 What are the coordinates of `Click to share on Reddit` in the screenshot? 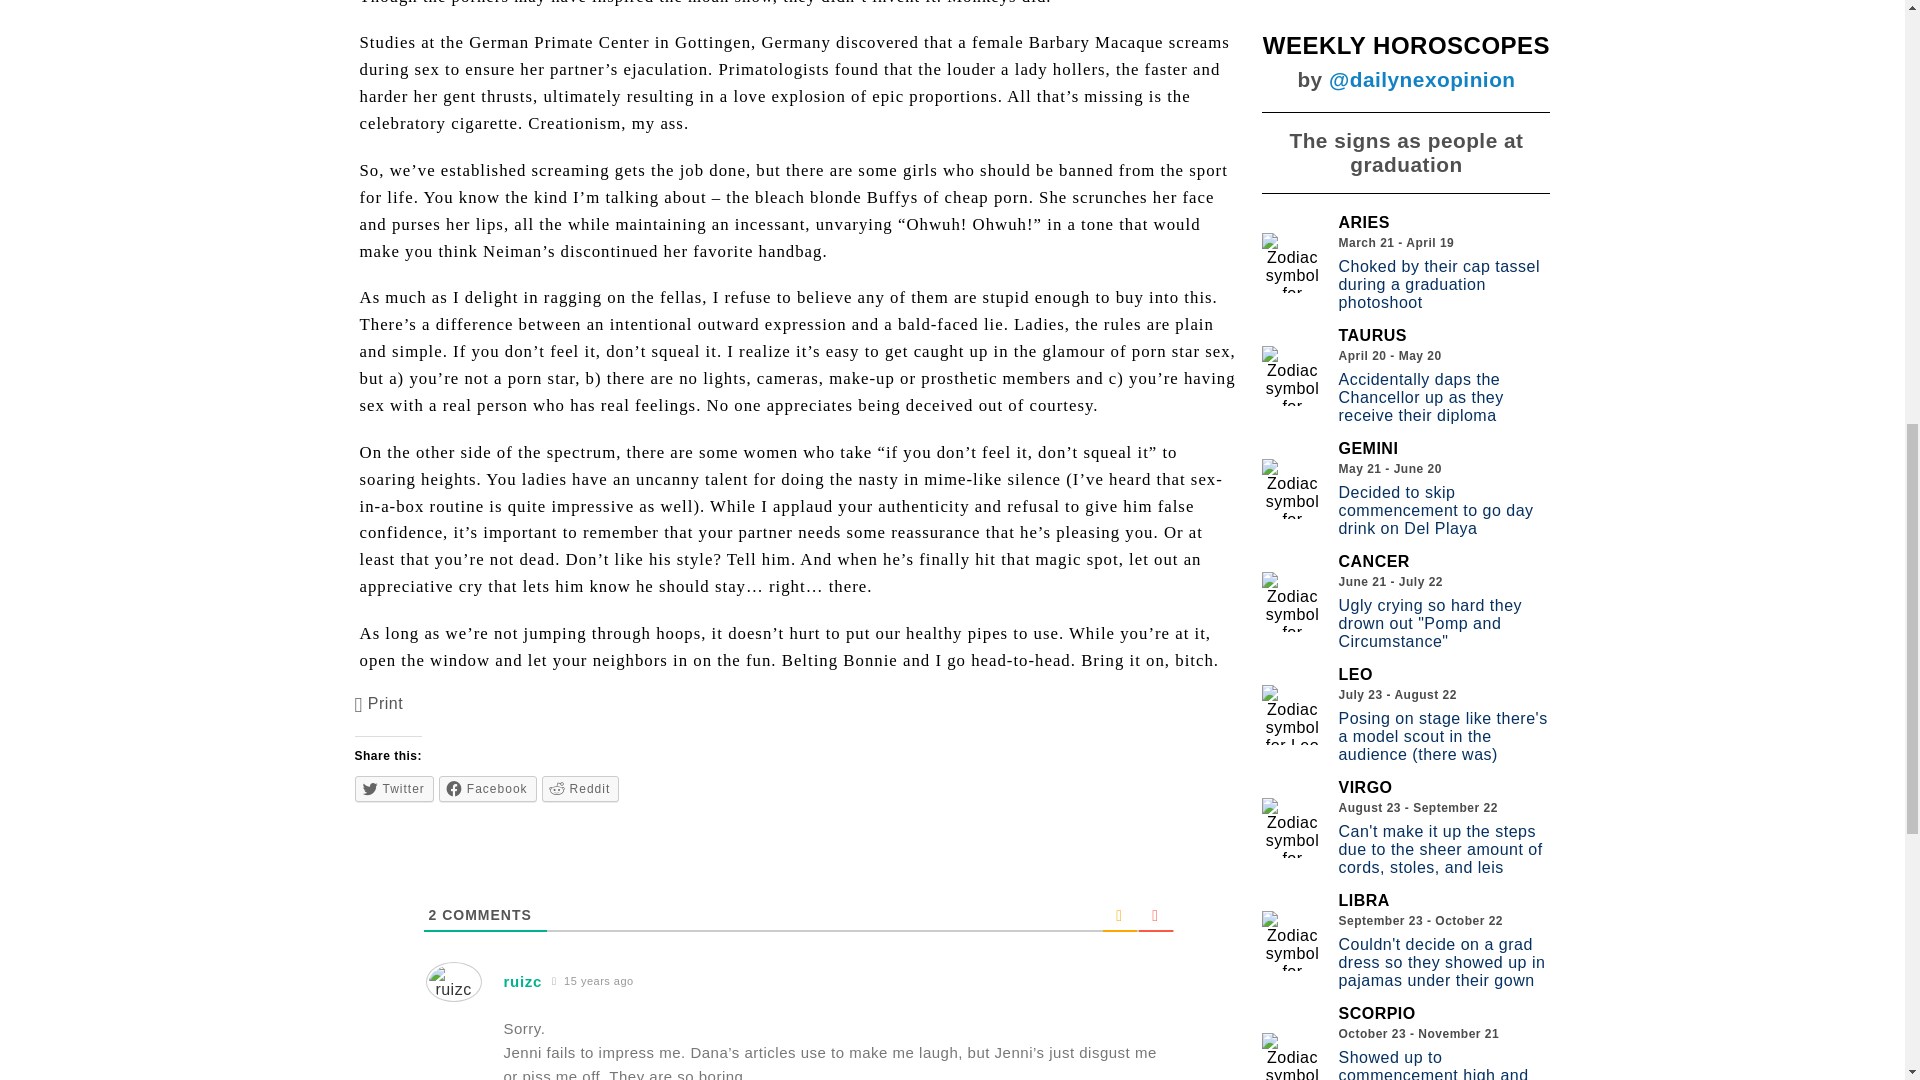 It's located at (580, 789).